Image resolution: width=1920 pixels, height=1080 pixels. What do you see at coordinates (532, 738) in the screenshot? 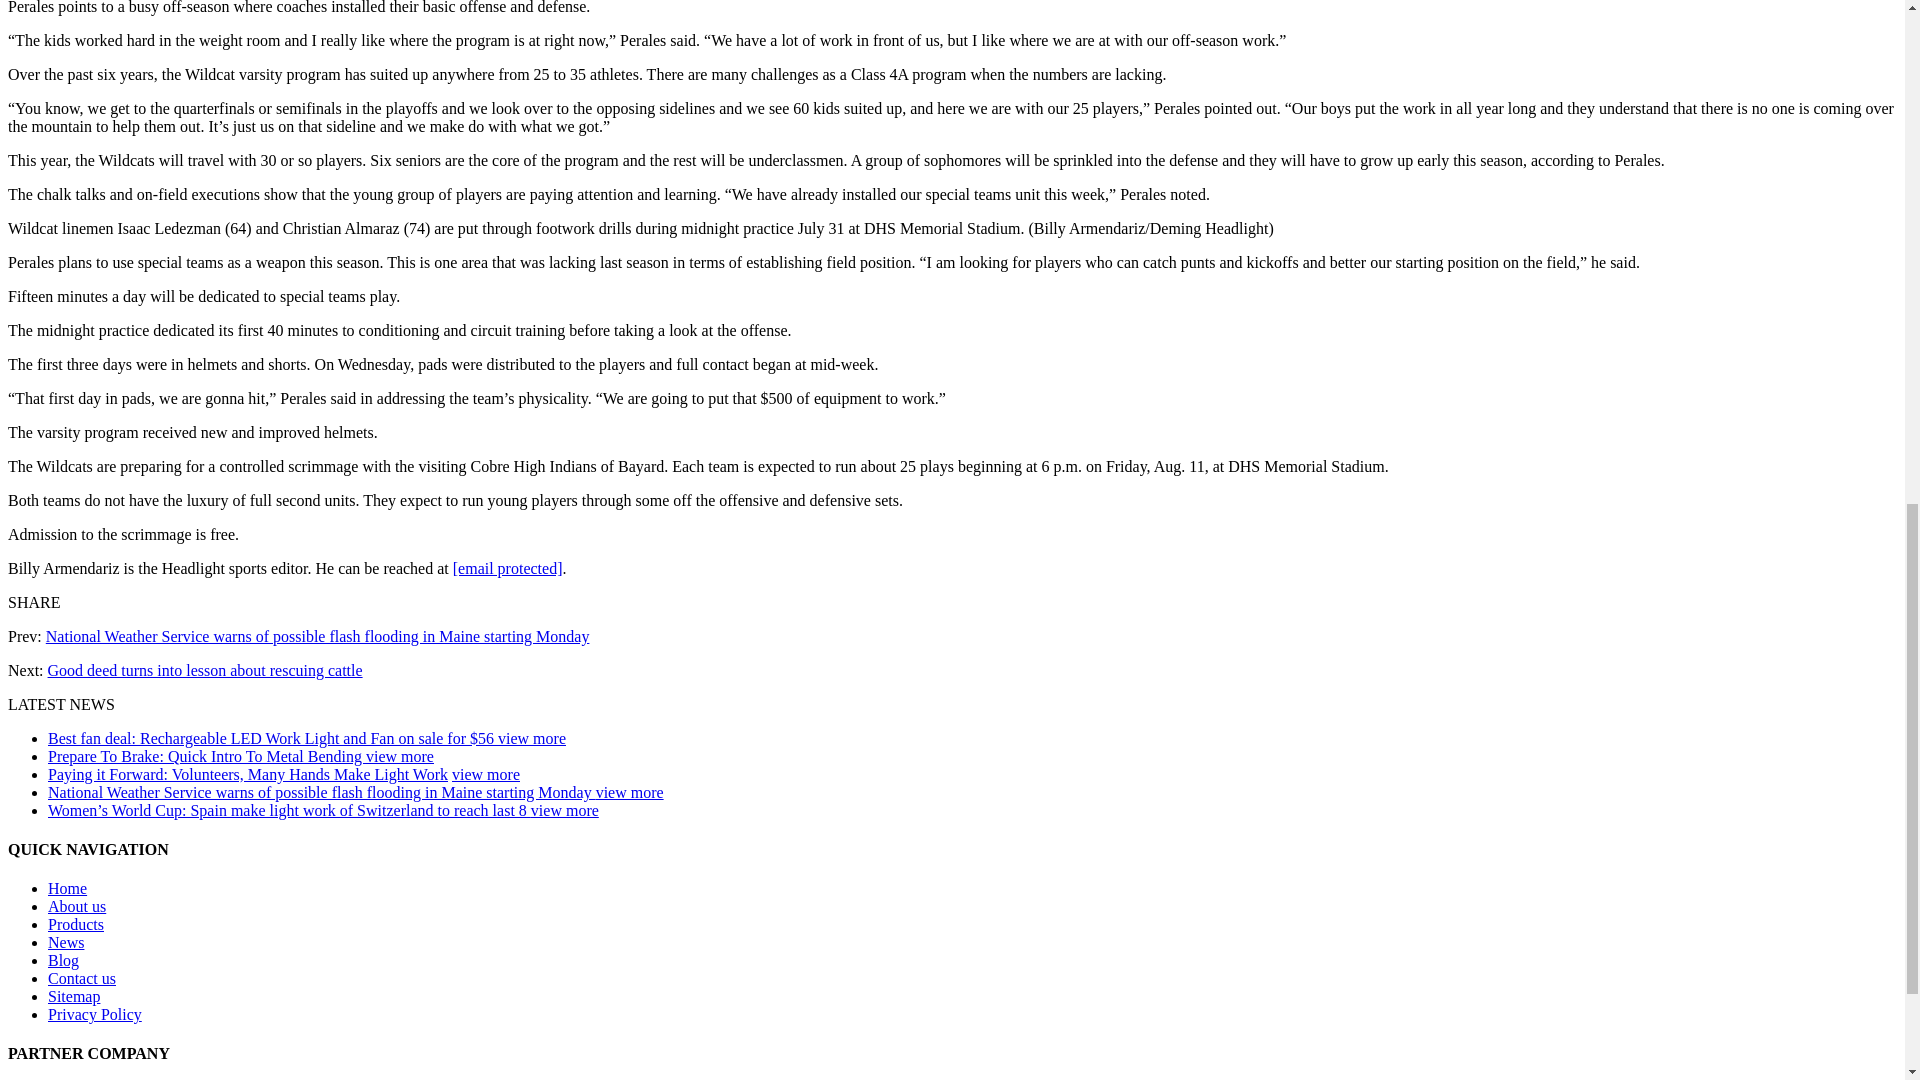
I see `view more` at bounding box center [532, 738].